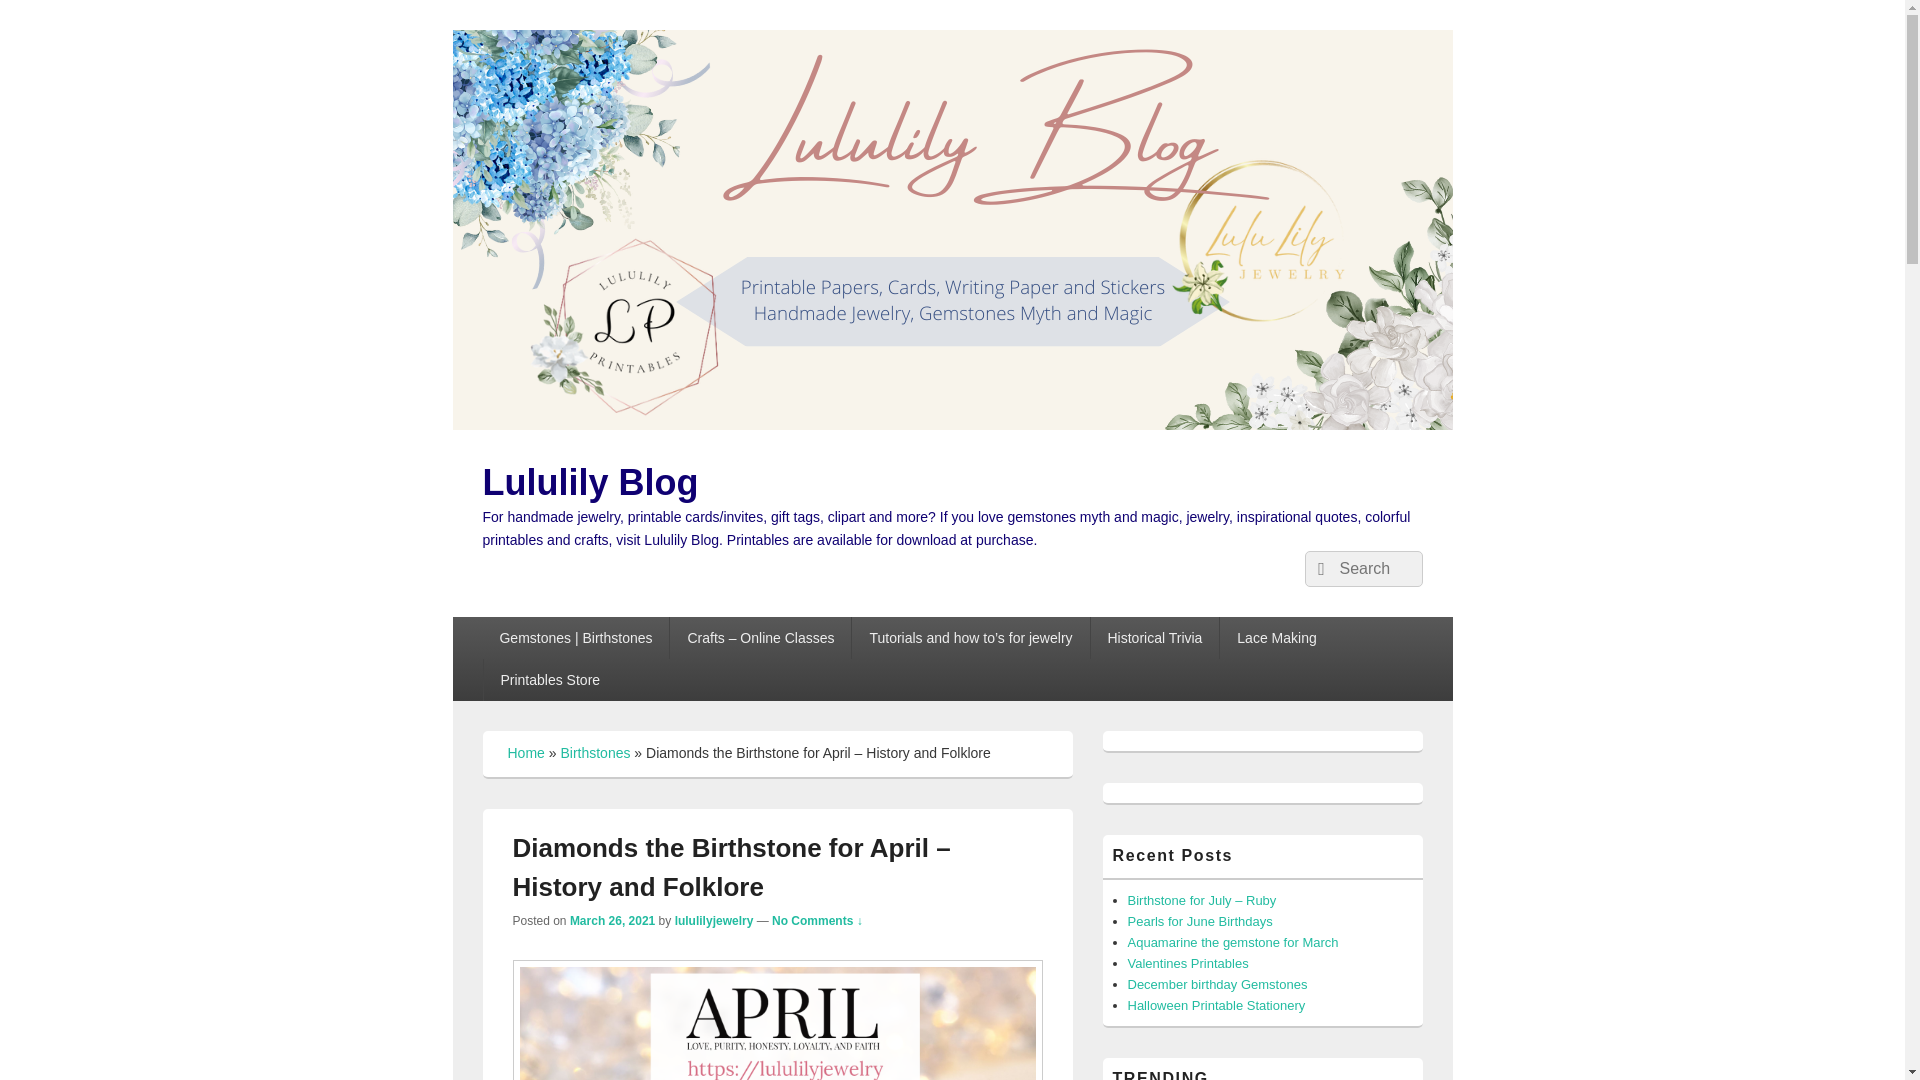  Describe the element at coordinates (550, 679) in the screenshot. I see `Printables Store` at that location.